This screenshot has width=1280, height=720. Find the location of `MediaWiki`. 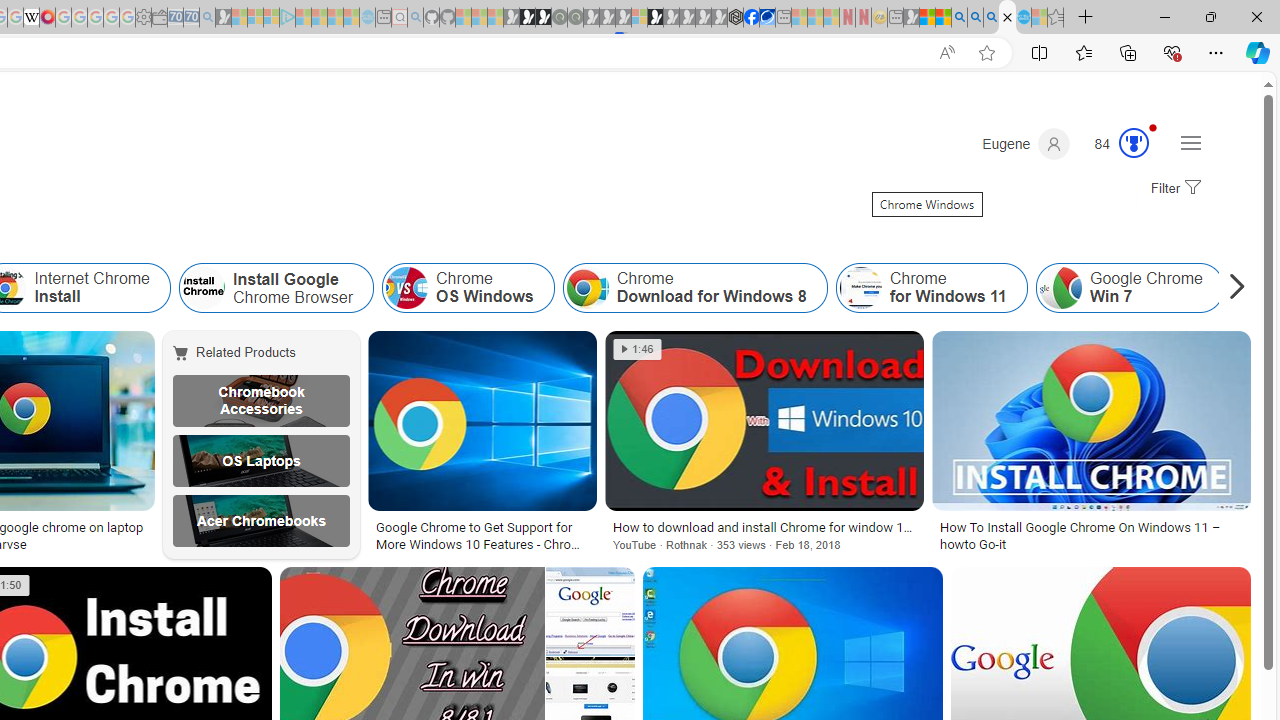

MediaWiki is located at coordinates (47, 18).